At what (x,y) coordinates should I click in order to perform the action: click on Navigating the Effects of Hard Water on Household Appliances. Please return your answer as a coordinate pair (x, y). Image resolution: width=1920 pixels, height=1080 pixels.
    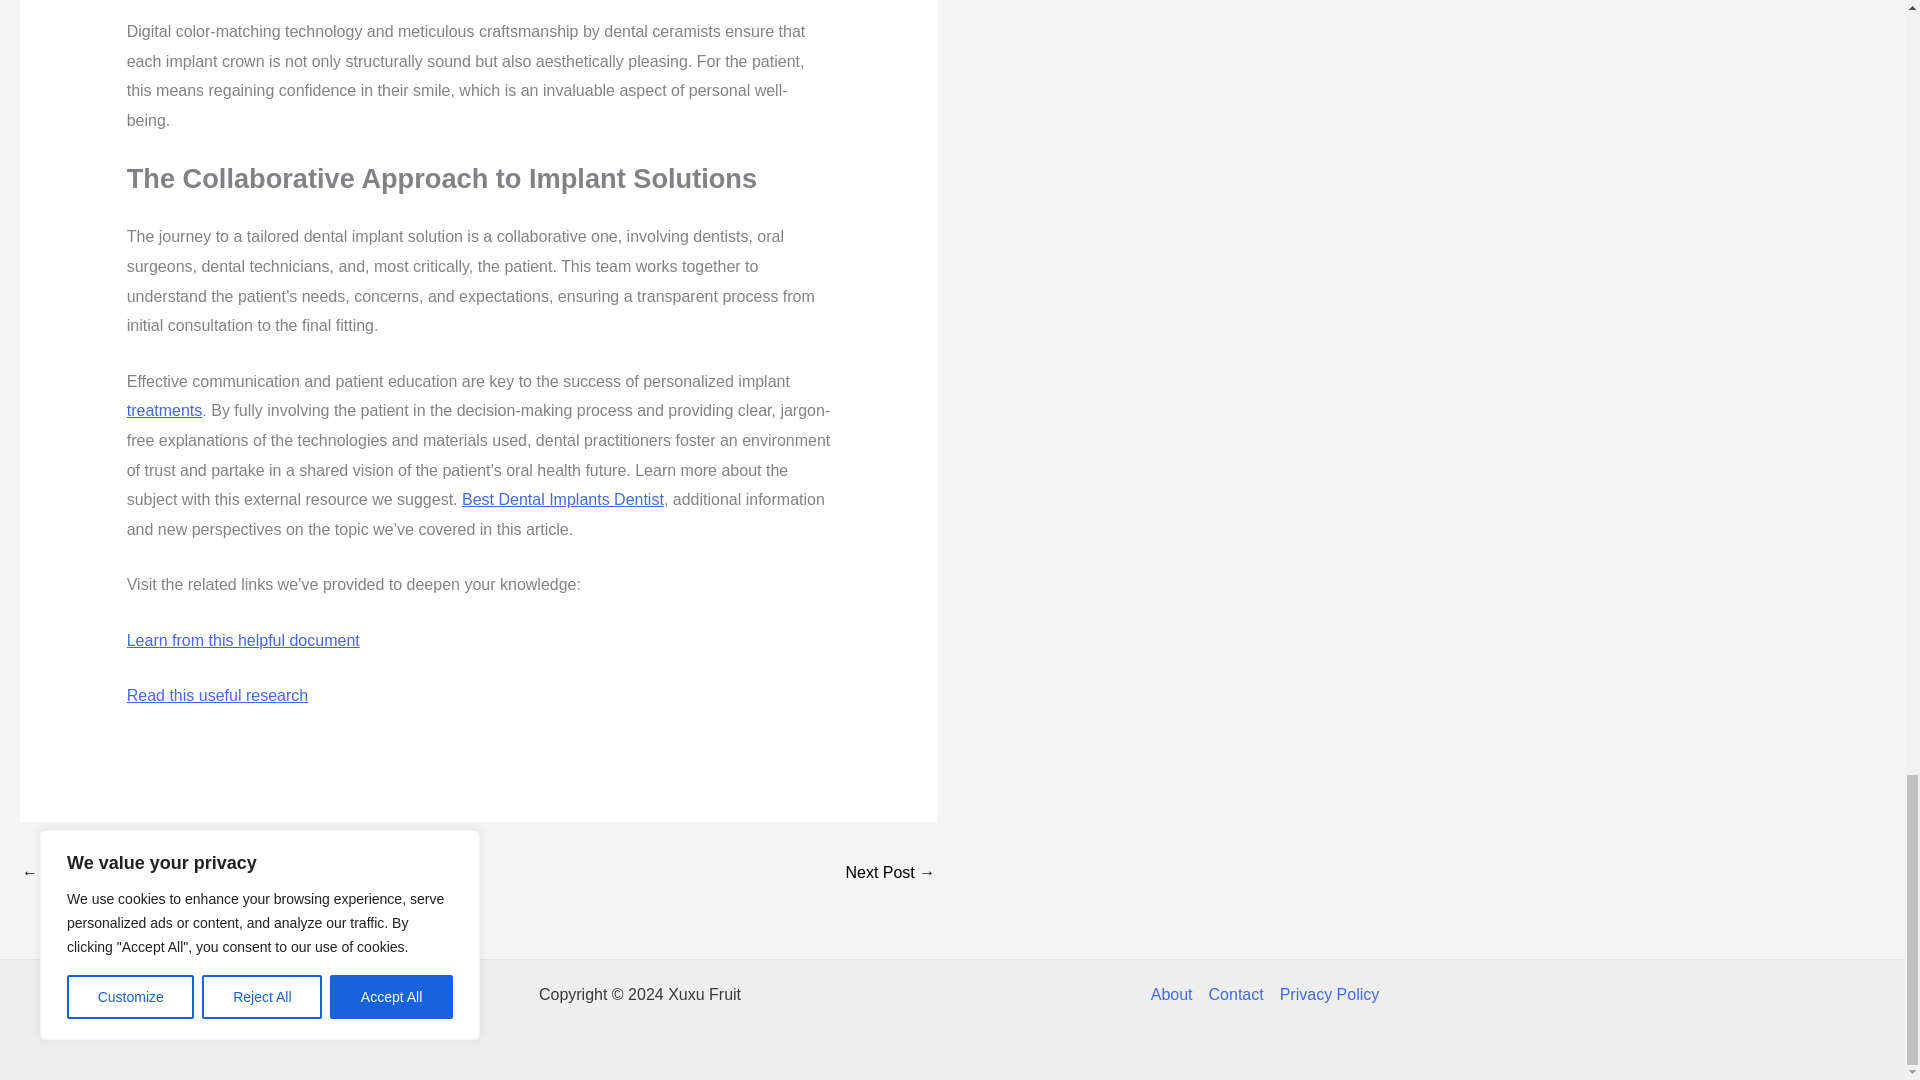
    Looking at the image, I should click on (80, 874).